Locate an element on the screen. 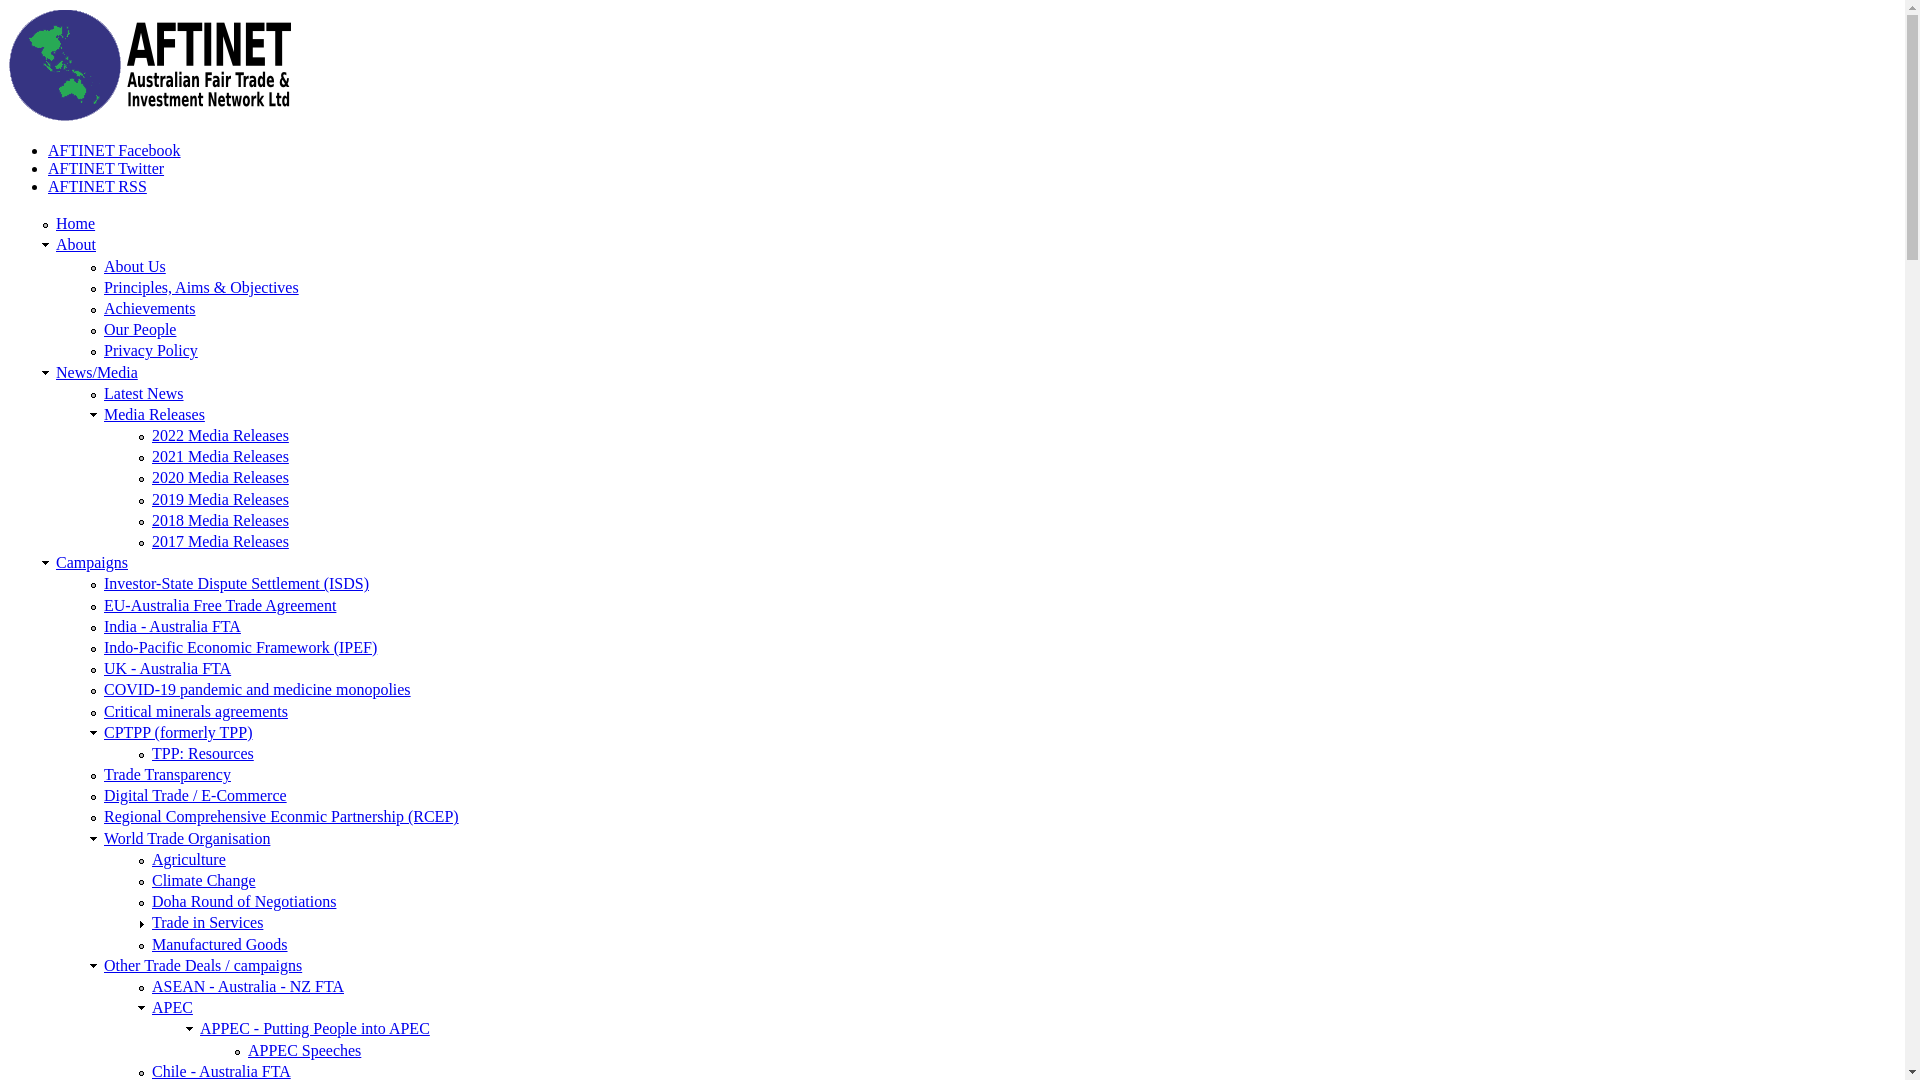  Privacy Policy is located at coordinates (151, 350).